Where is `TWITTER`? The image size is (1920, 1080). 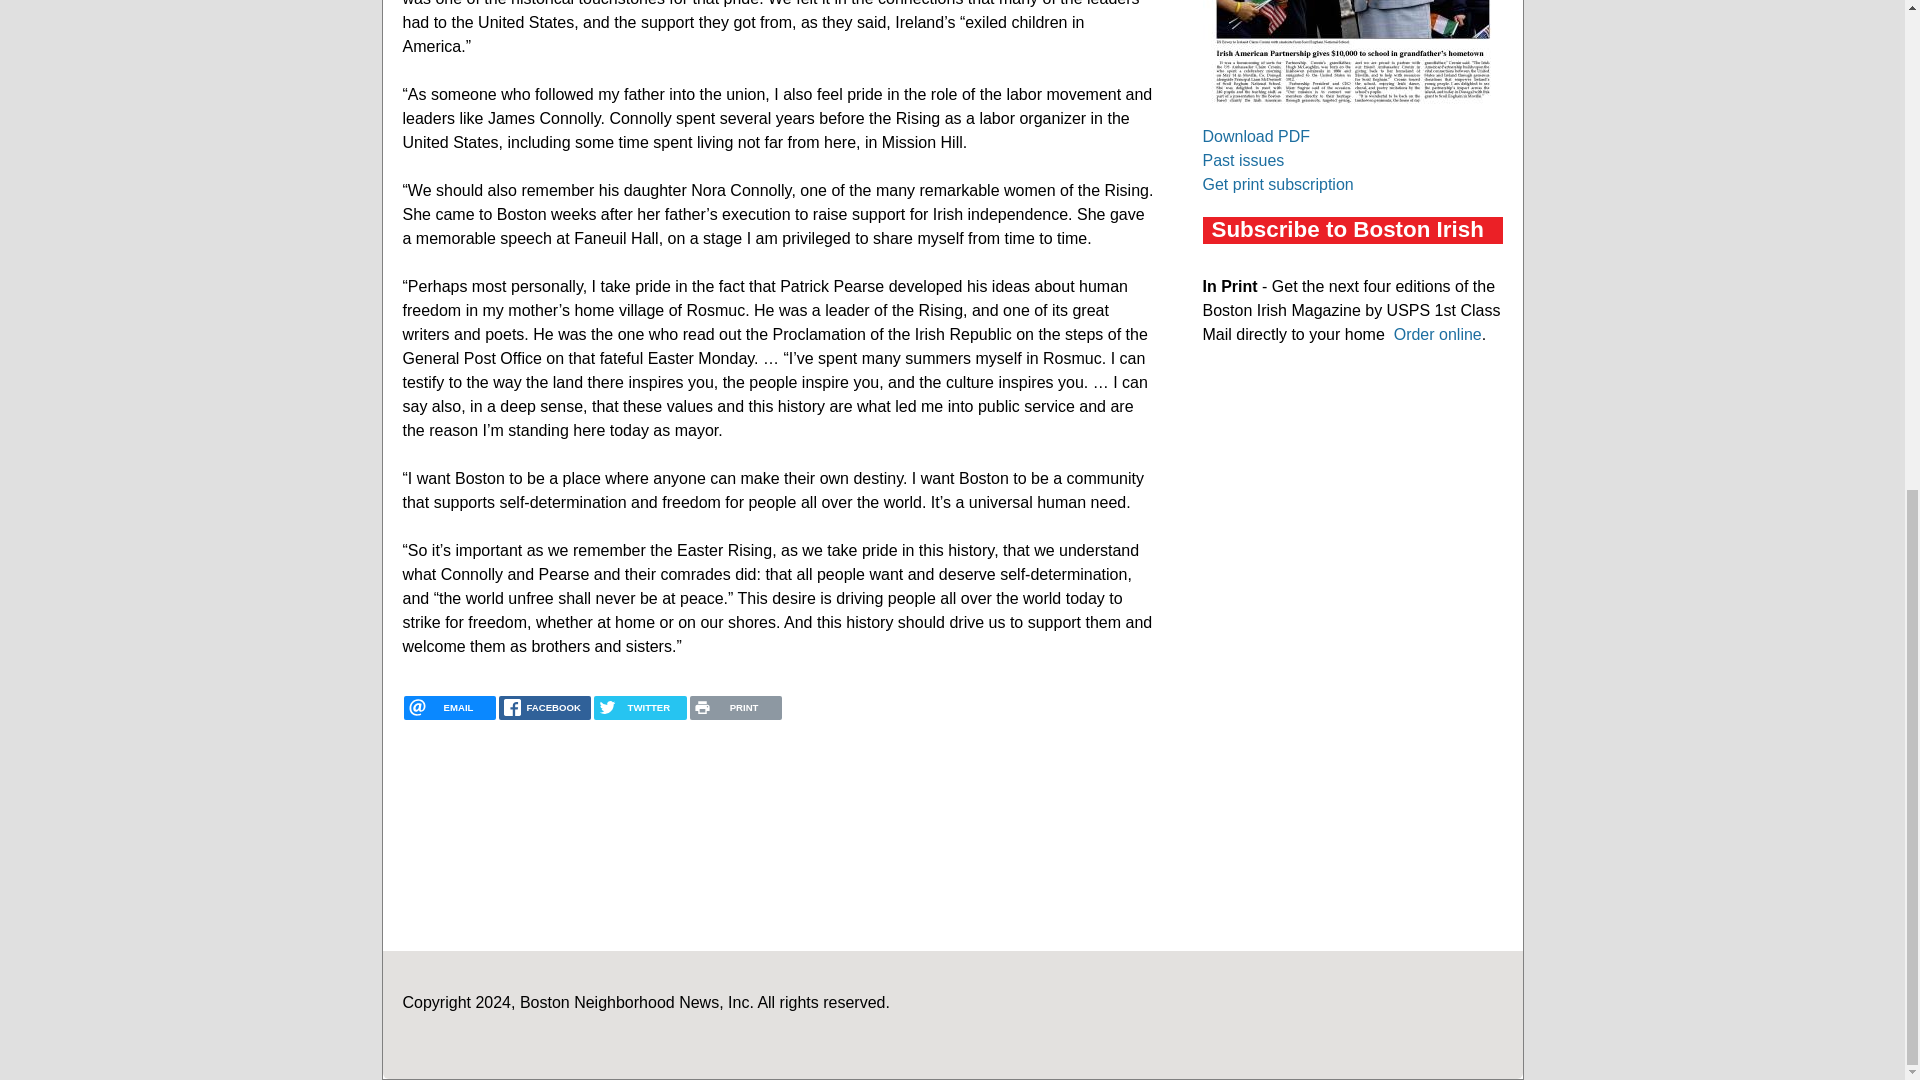
TWITTER is located at coordinates (639, 708).